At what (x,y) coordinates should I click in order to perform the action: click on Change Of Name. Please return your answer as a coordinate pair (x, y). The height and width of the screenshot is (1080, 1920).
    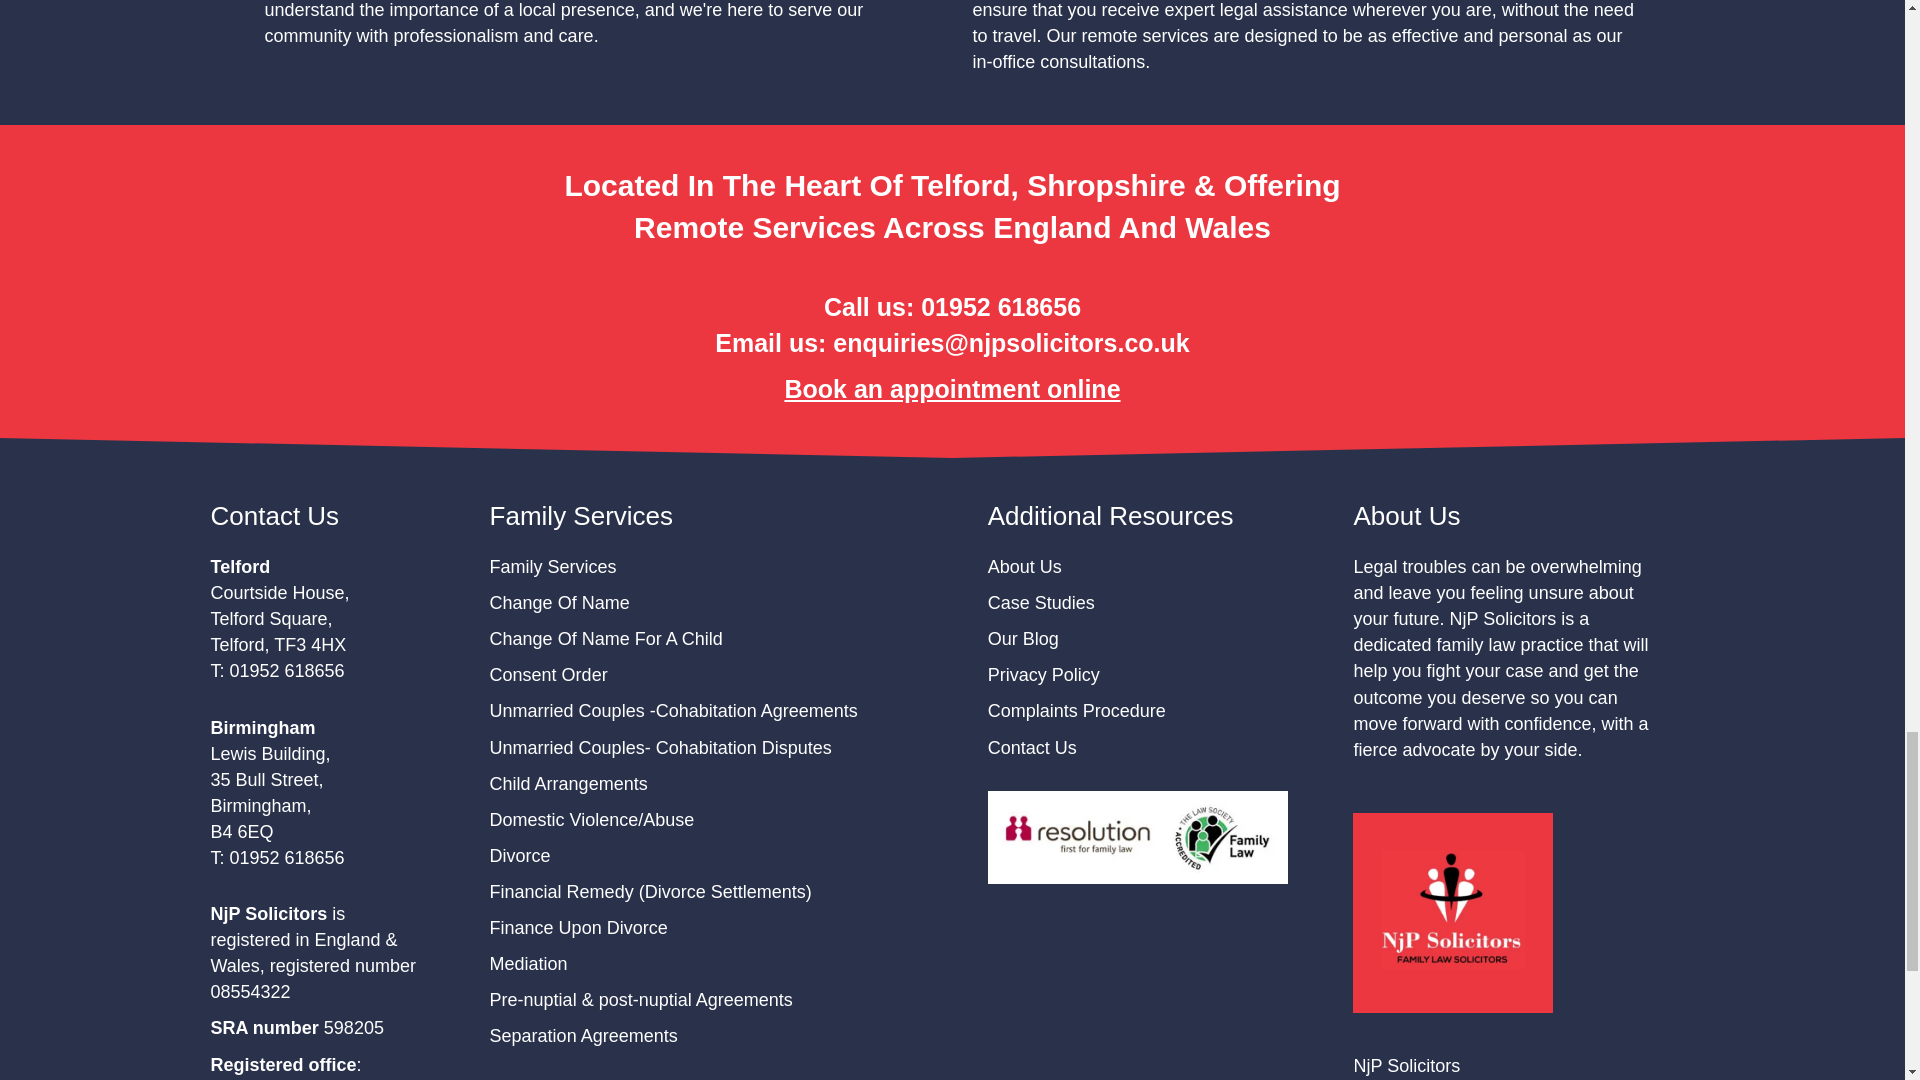
    Looking at the image, I should click on (559, 602).